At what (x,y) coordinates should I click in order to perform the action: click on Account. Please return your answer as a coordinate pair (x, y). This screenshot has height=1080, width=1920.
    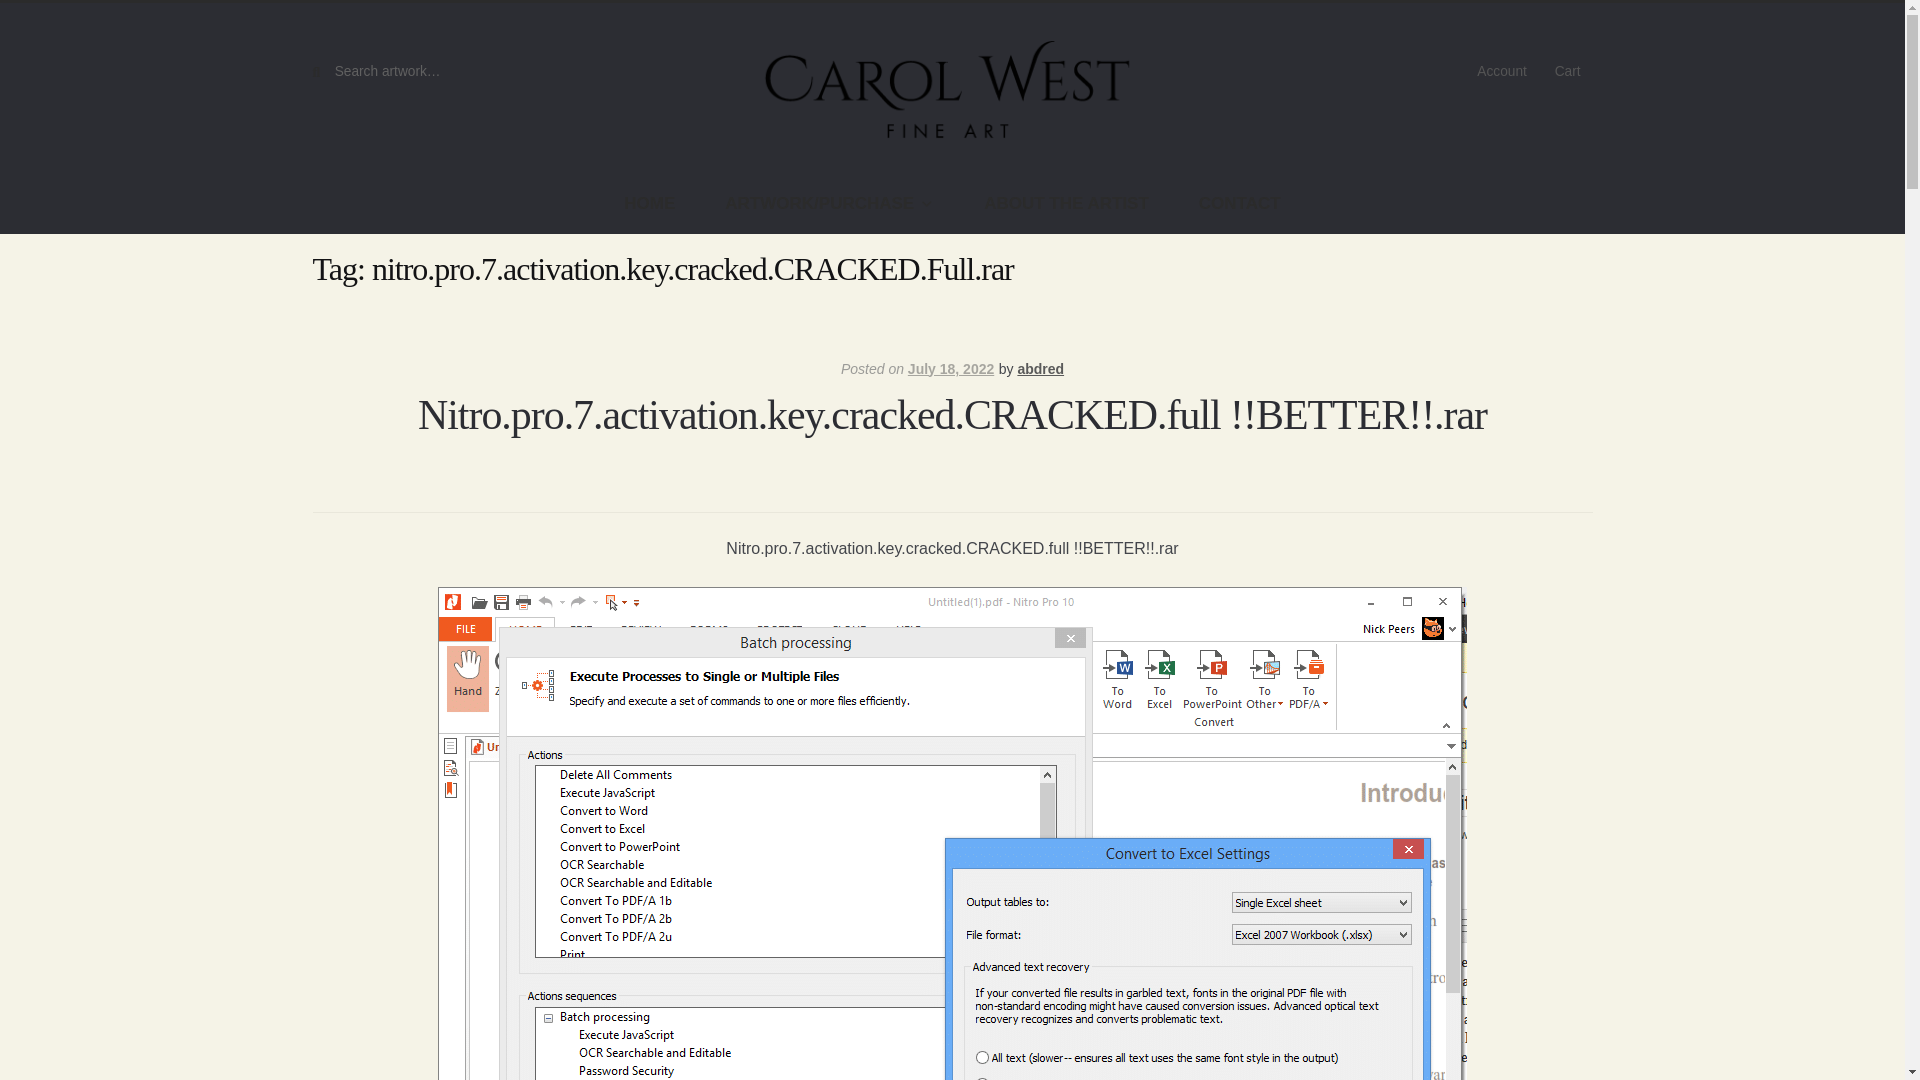
    Looking at the image, I should click on (1500, 72).